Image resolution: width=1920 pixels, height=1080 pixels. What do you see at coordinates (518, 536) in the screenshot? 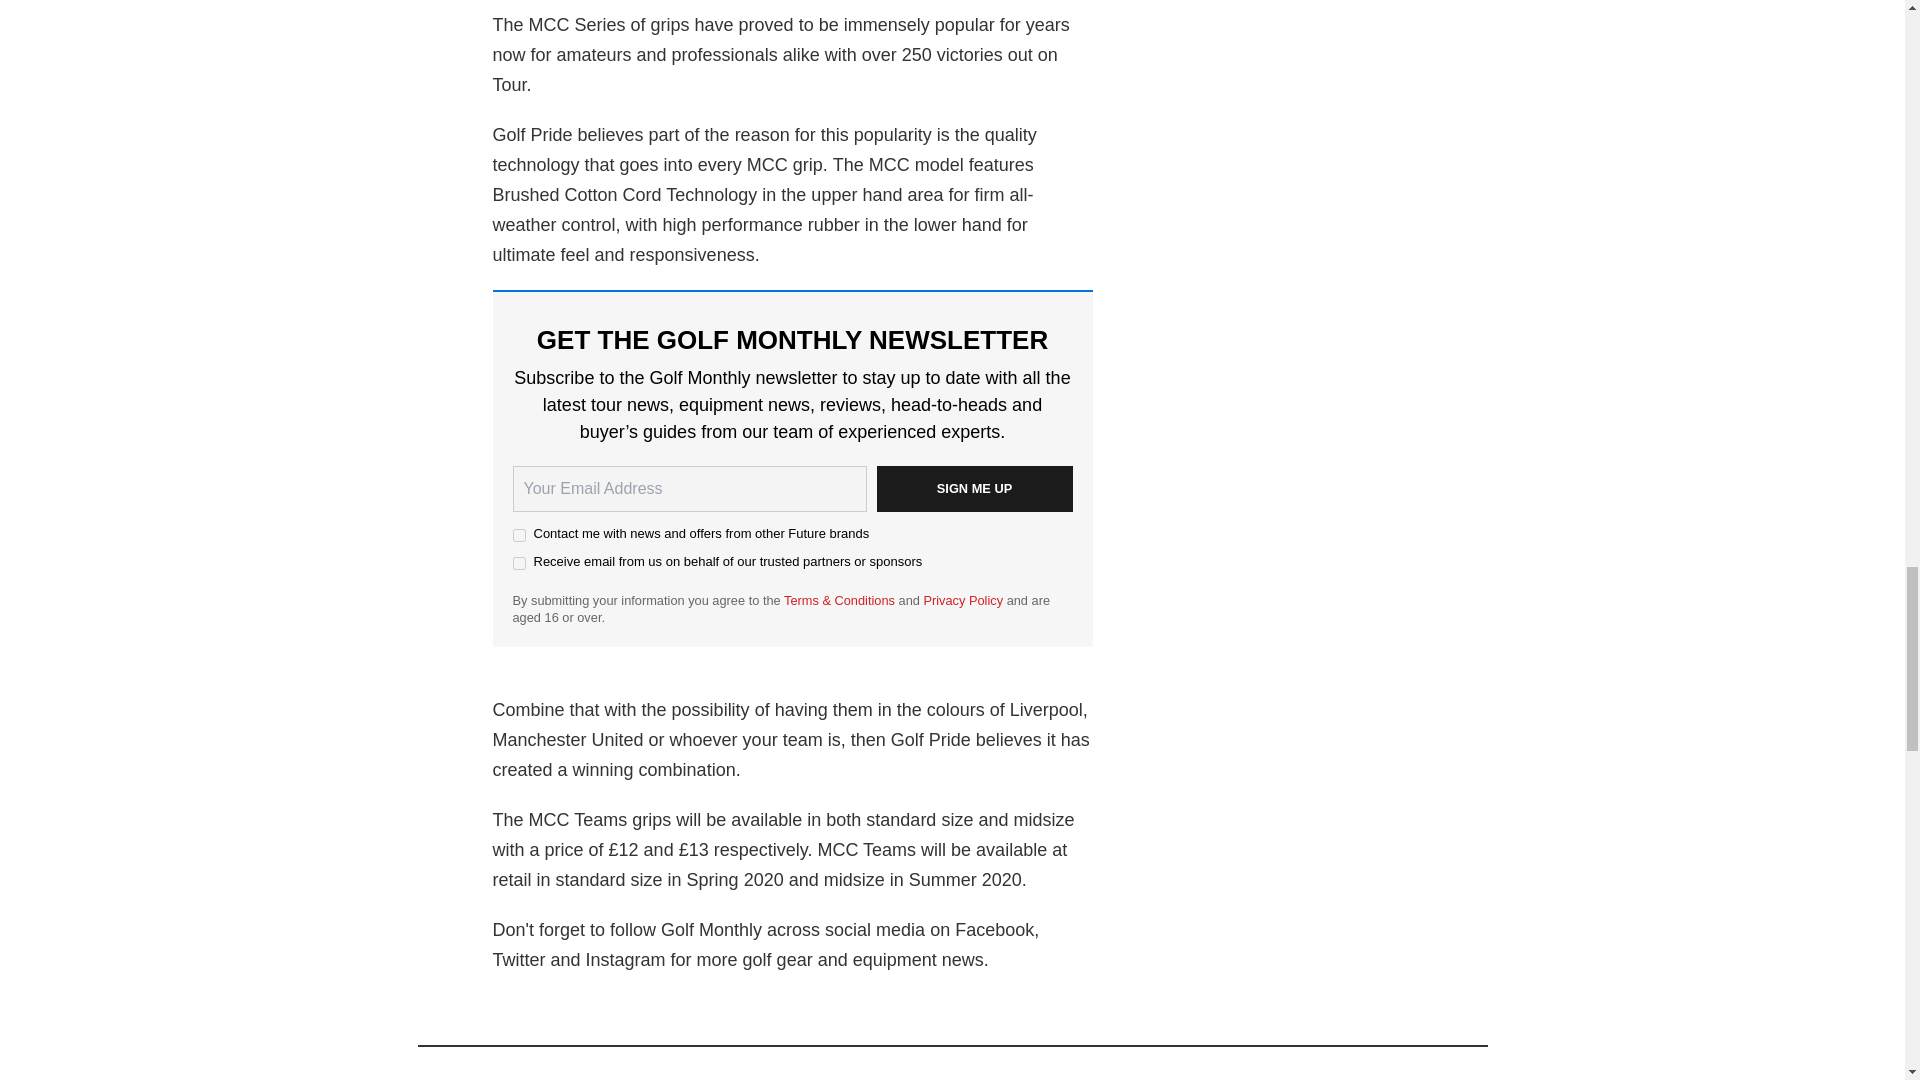
I see `on` at bounding box center [518, 536].